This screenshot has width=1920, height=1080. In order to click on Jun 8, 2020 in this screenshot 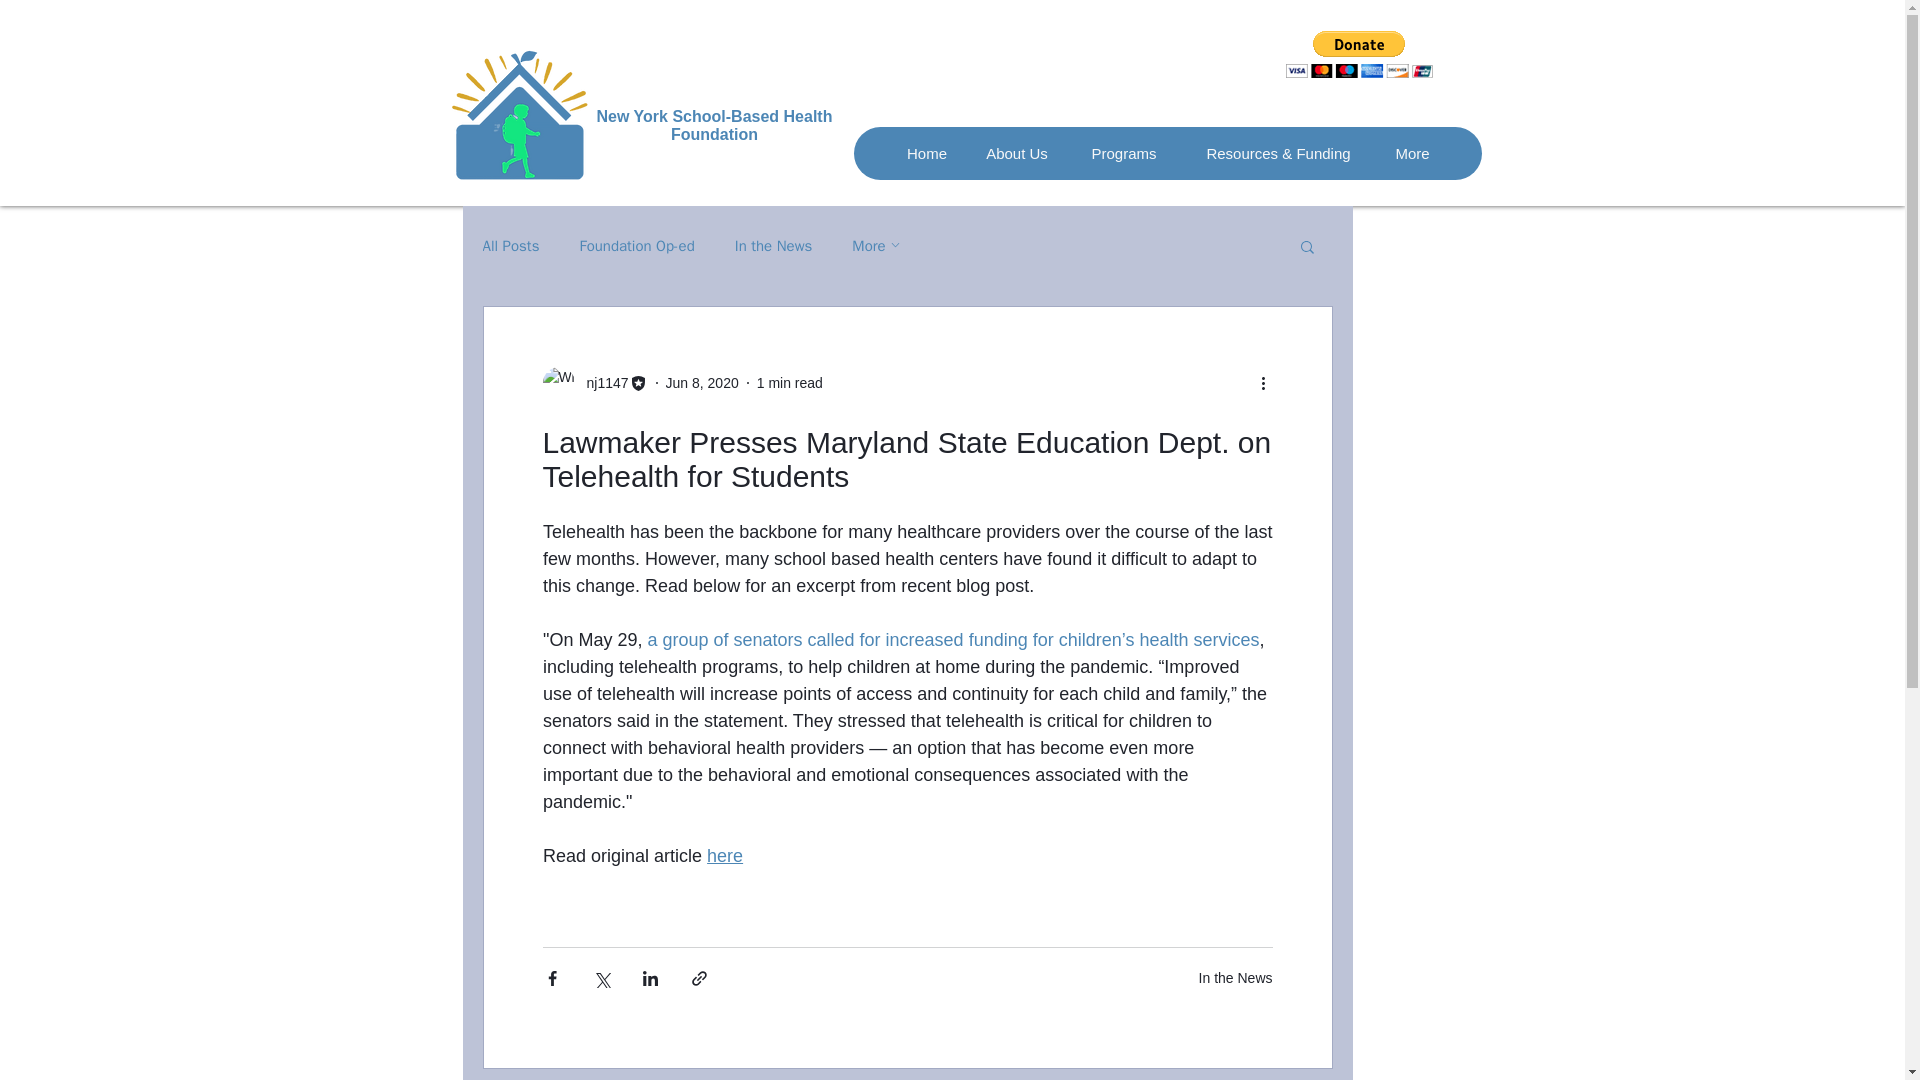, I will do `click(702, 381)`.